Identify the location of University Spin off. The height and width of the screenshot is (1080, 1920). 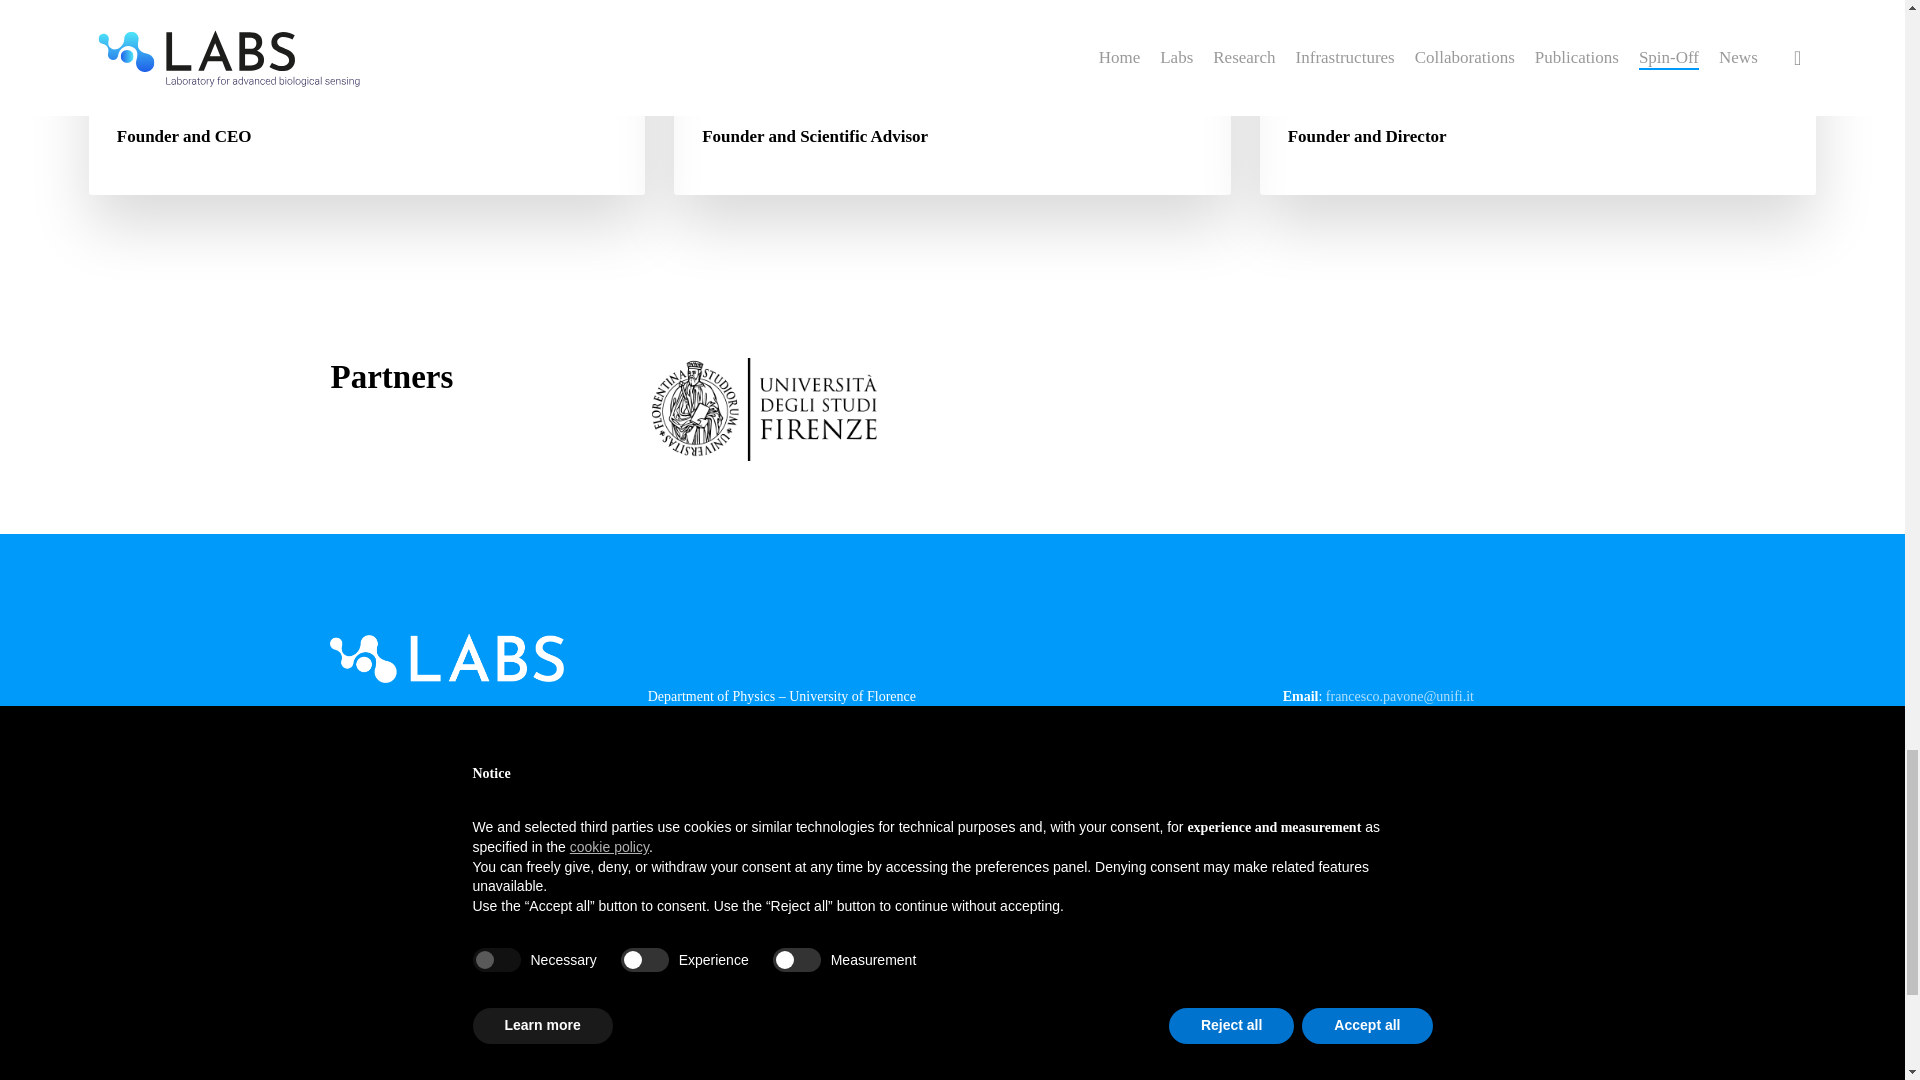
(1019, 810).